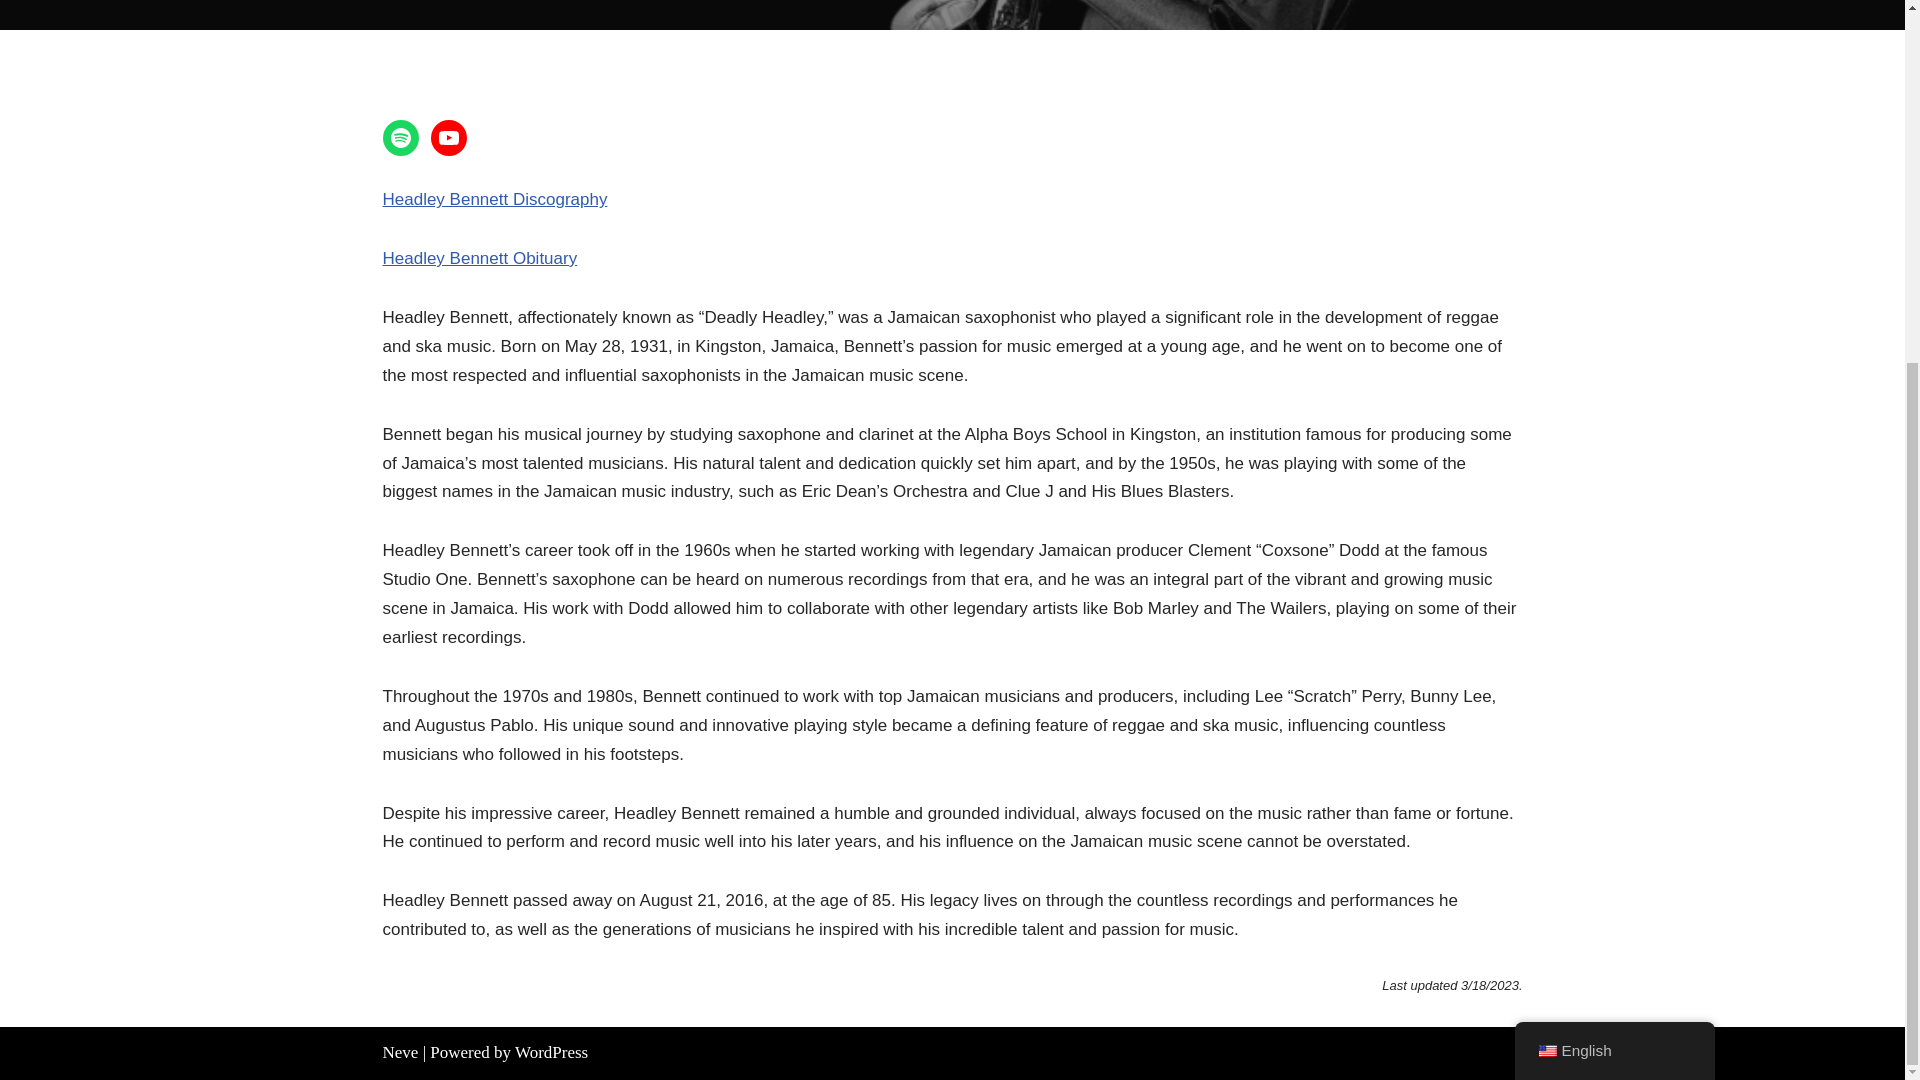  What do you see at coordinates (494, 200) in the screenshot?
I see `Headley Bennett Discography` at bounding box center [494, 200].